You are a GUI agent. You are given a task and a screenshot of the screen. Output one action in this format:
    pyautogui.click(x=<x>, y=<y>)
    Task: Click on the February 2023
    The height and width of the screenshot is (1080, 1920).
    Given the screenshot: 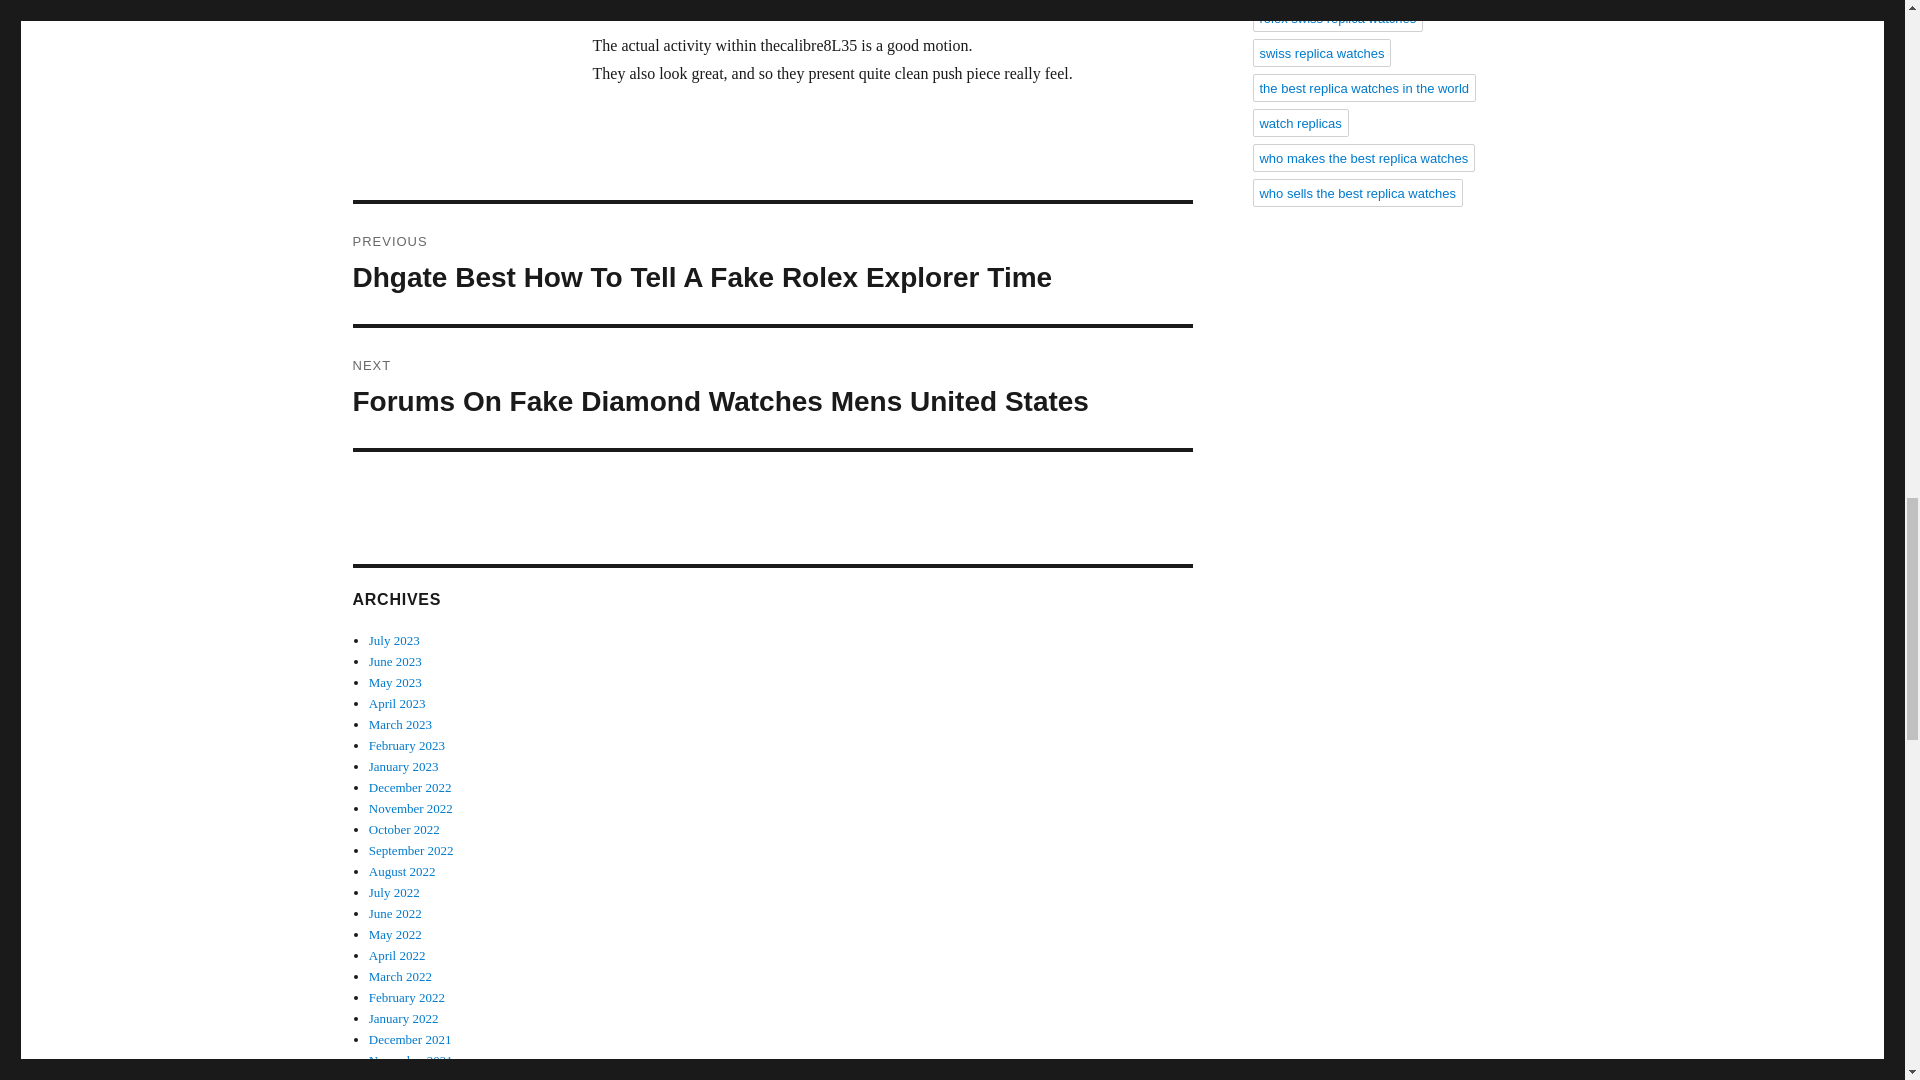 What is the action you would take?
    pyautogui.click(x=406, y=744)
    